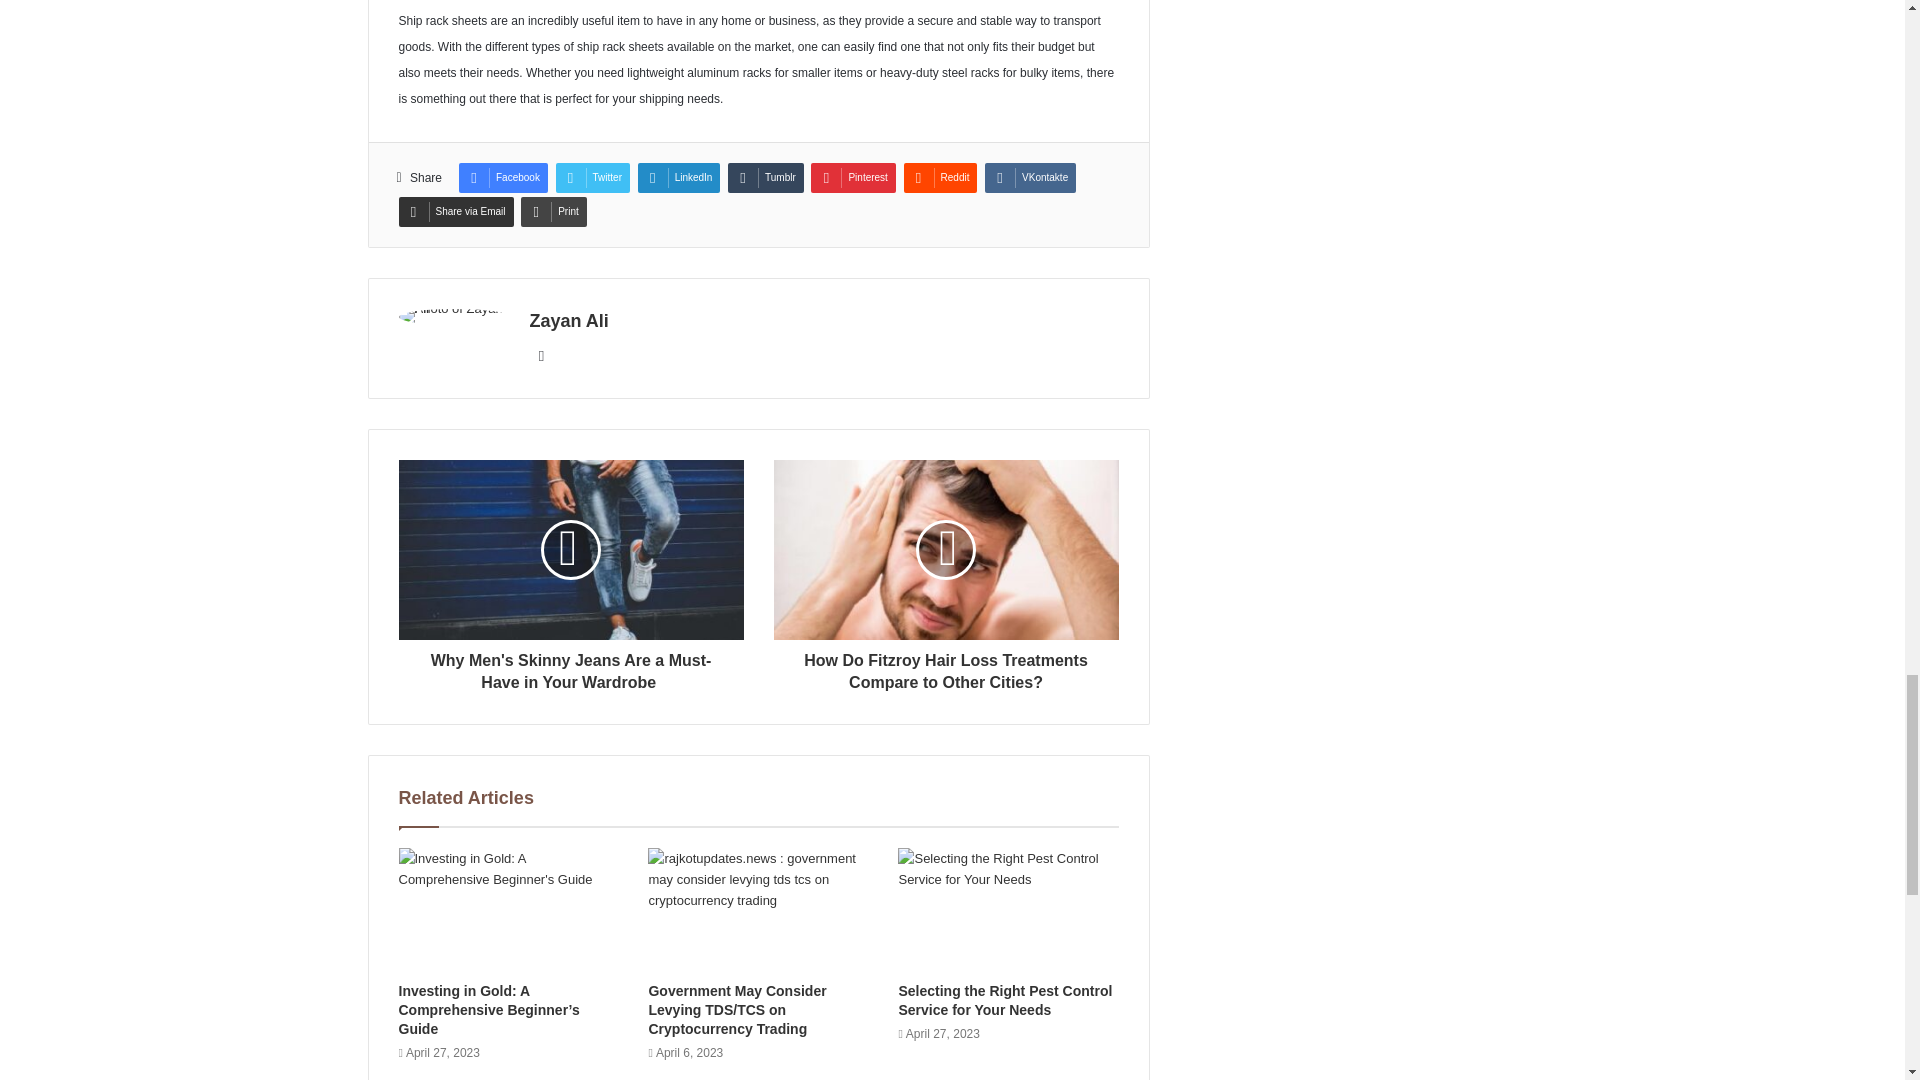 This screenshot has height=1080, width=1920. I want to click on Tumblr, so click(766, 178).